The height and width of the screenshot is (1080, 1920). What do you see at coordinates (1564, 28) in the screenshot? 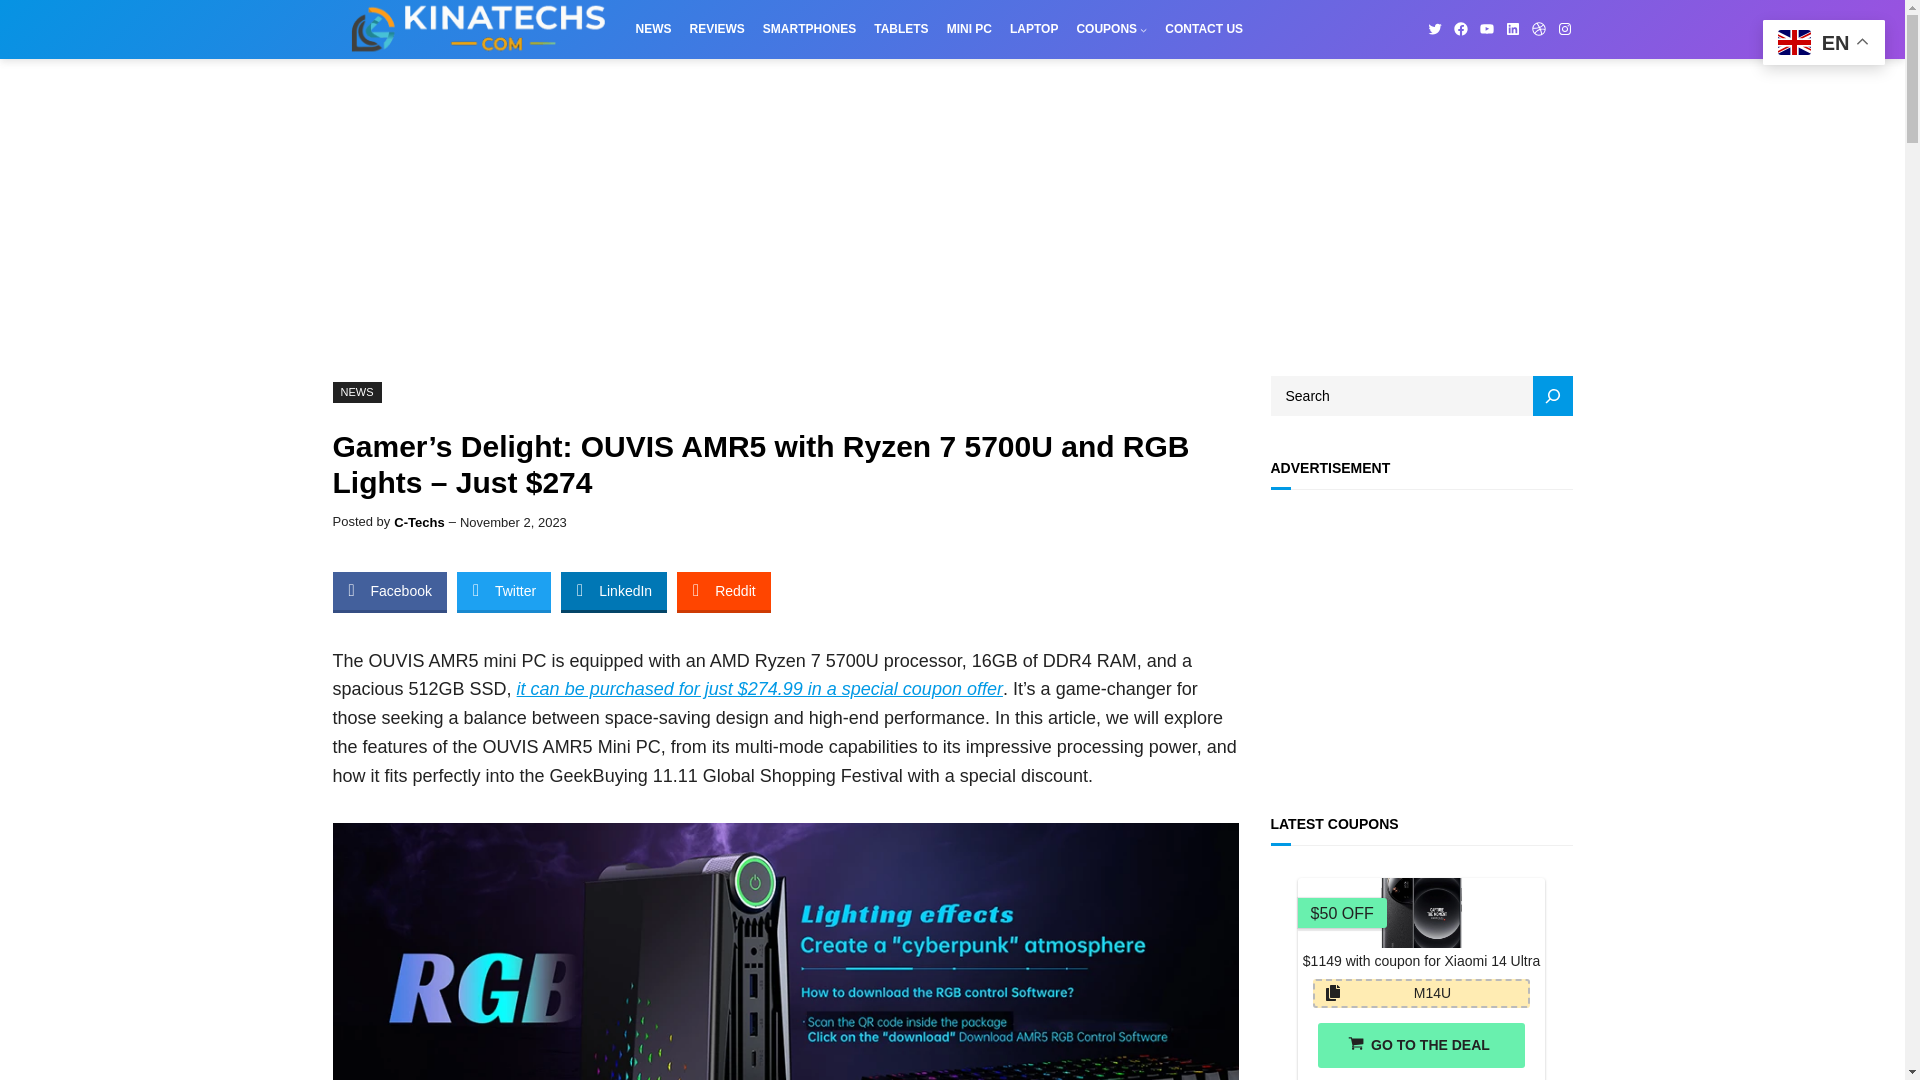
I see `Instagram` at bounding box center [1564, 28].